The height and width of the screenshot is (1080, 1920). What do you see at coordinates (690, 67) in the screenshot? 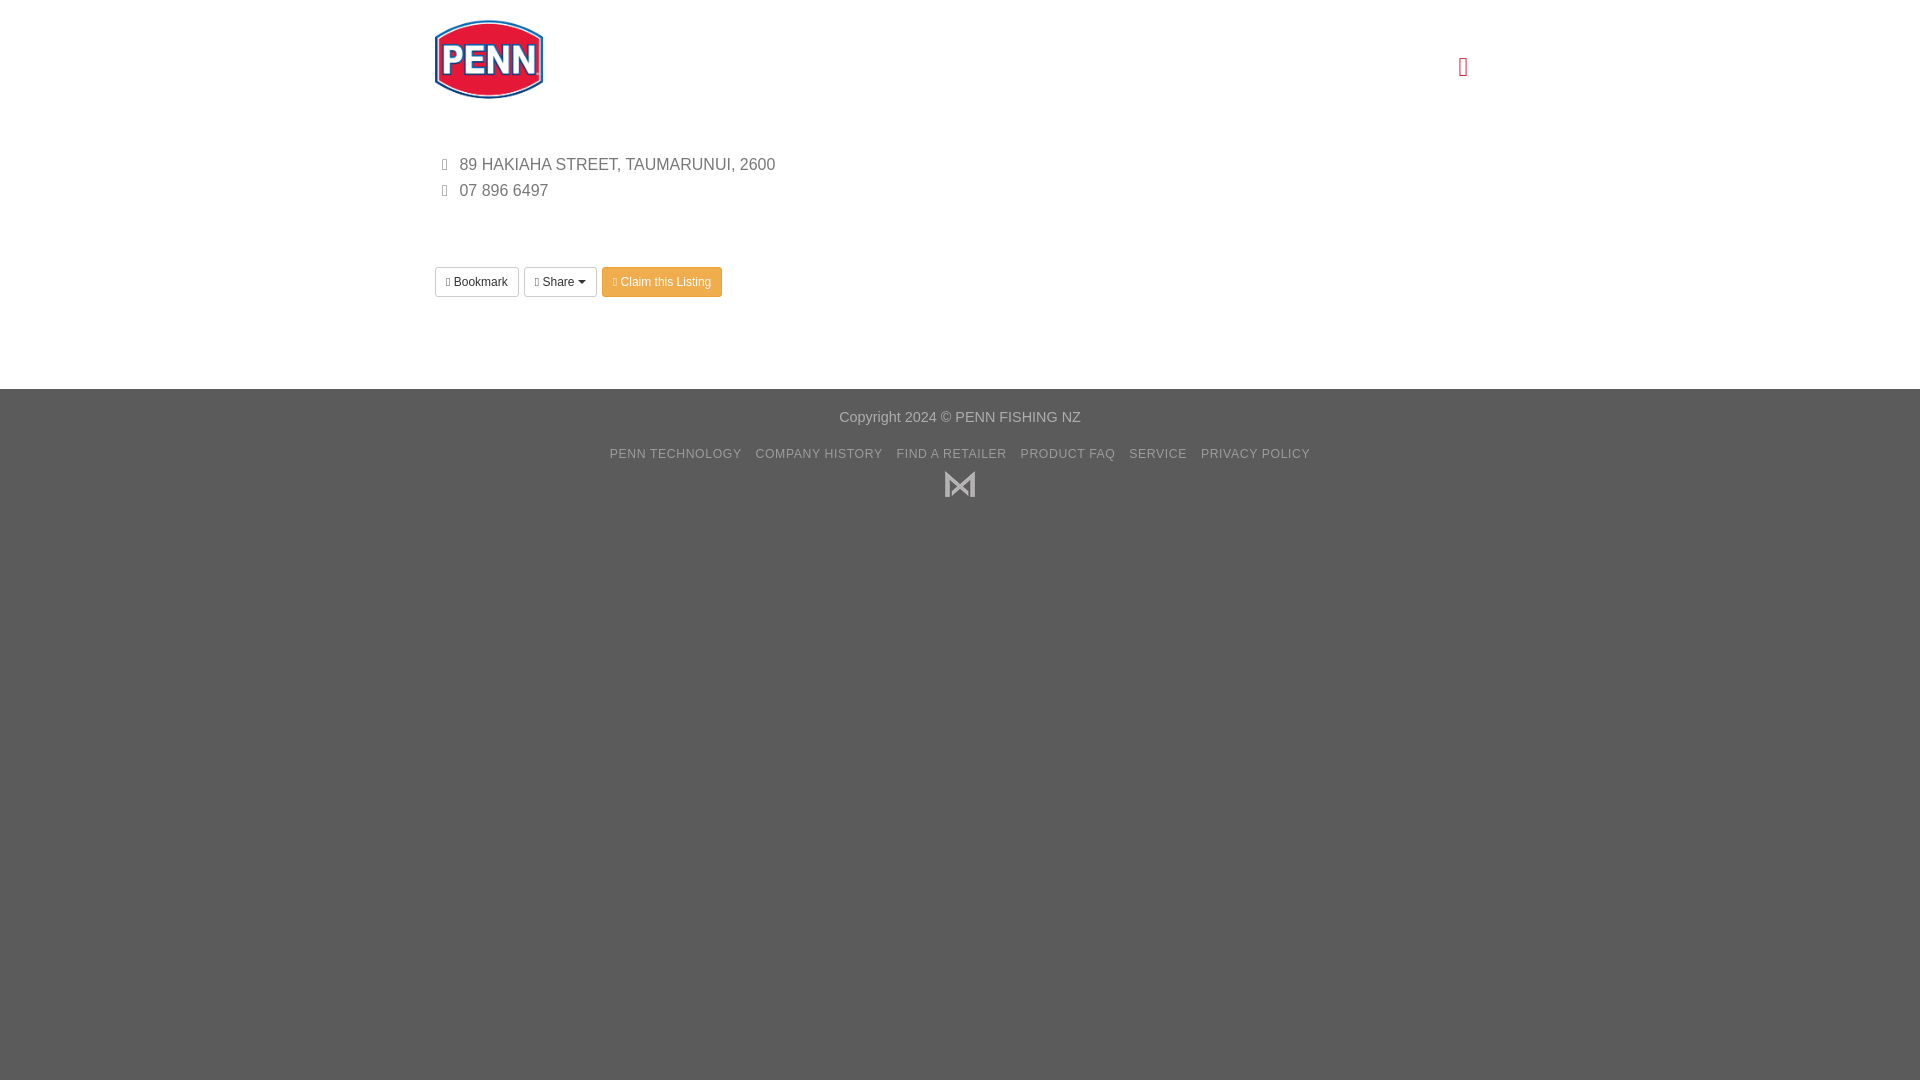
I see `REELS` at bounding box center [690, 67].